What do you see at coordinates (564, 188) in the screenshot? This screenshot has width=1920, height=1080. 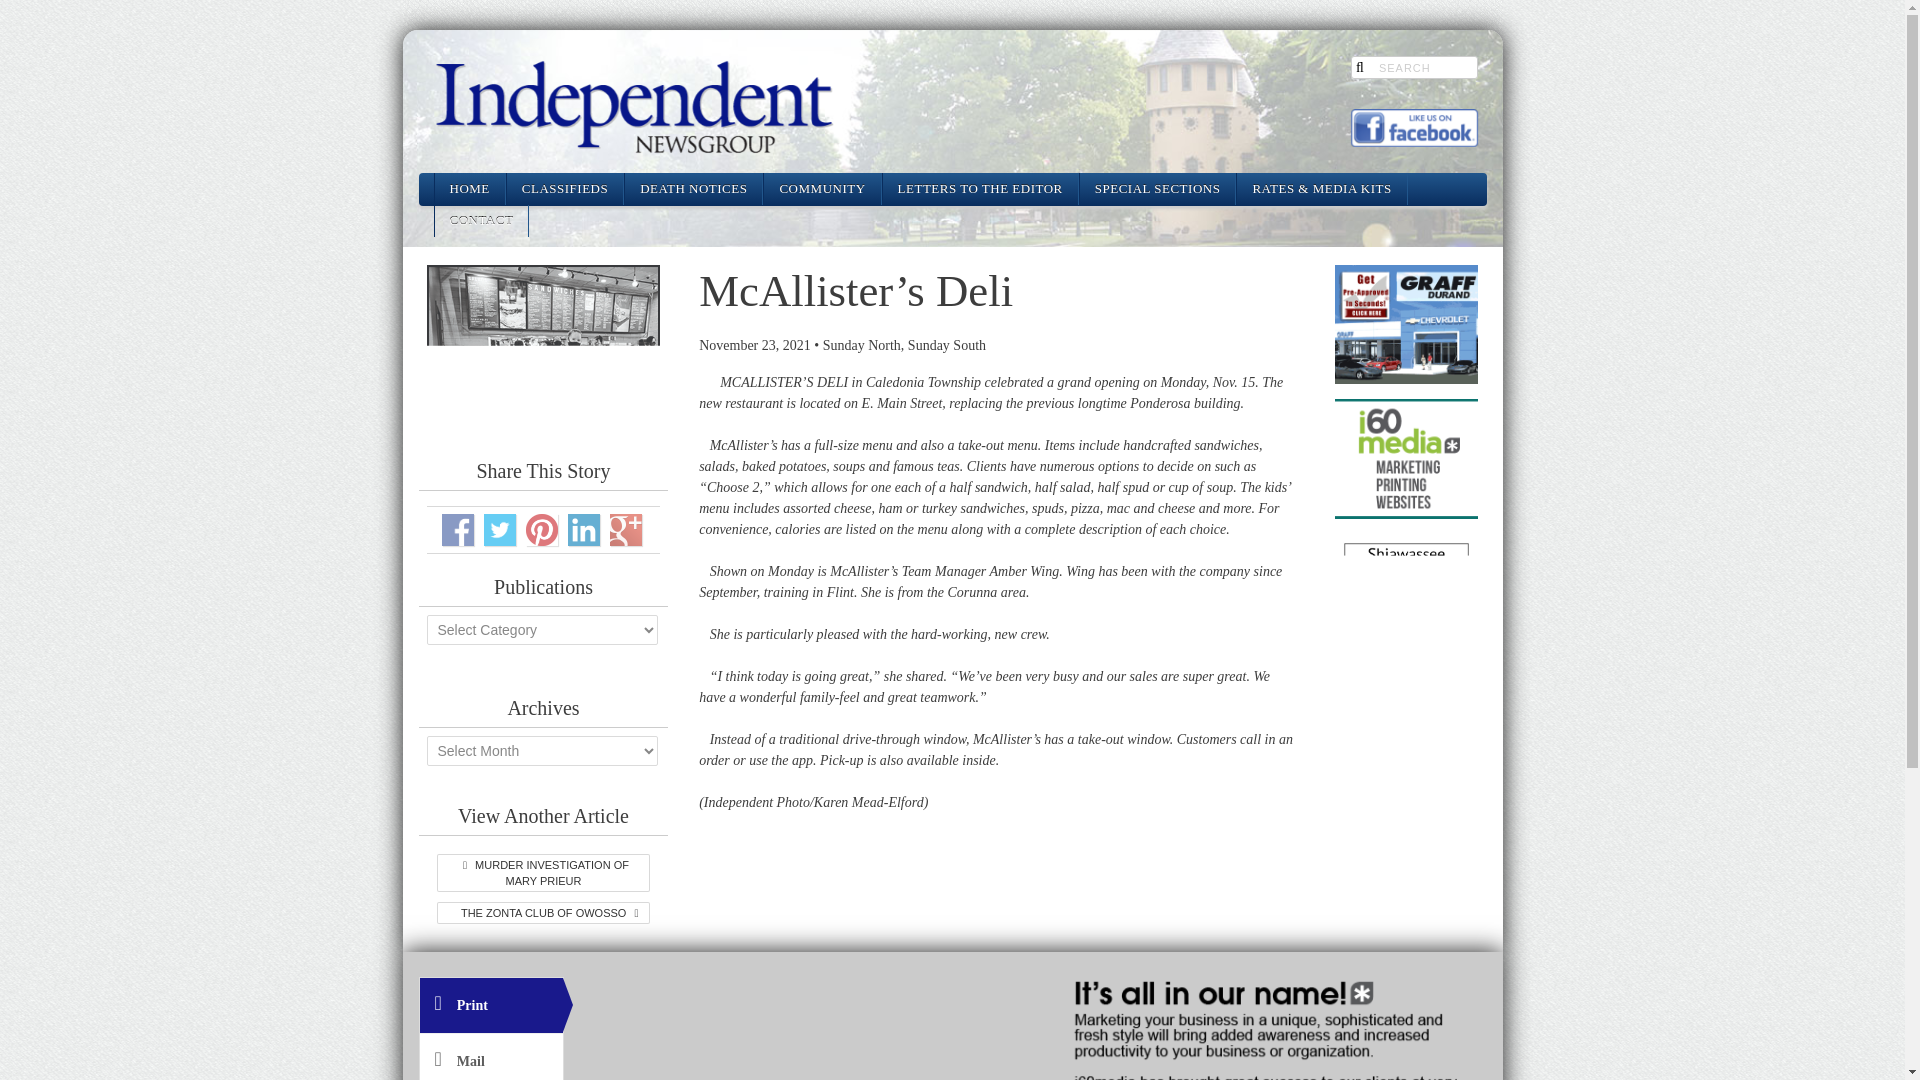 I see `CLASSIFIEDS` at bounding box center [564, 188].